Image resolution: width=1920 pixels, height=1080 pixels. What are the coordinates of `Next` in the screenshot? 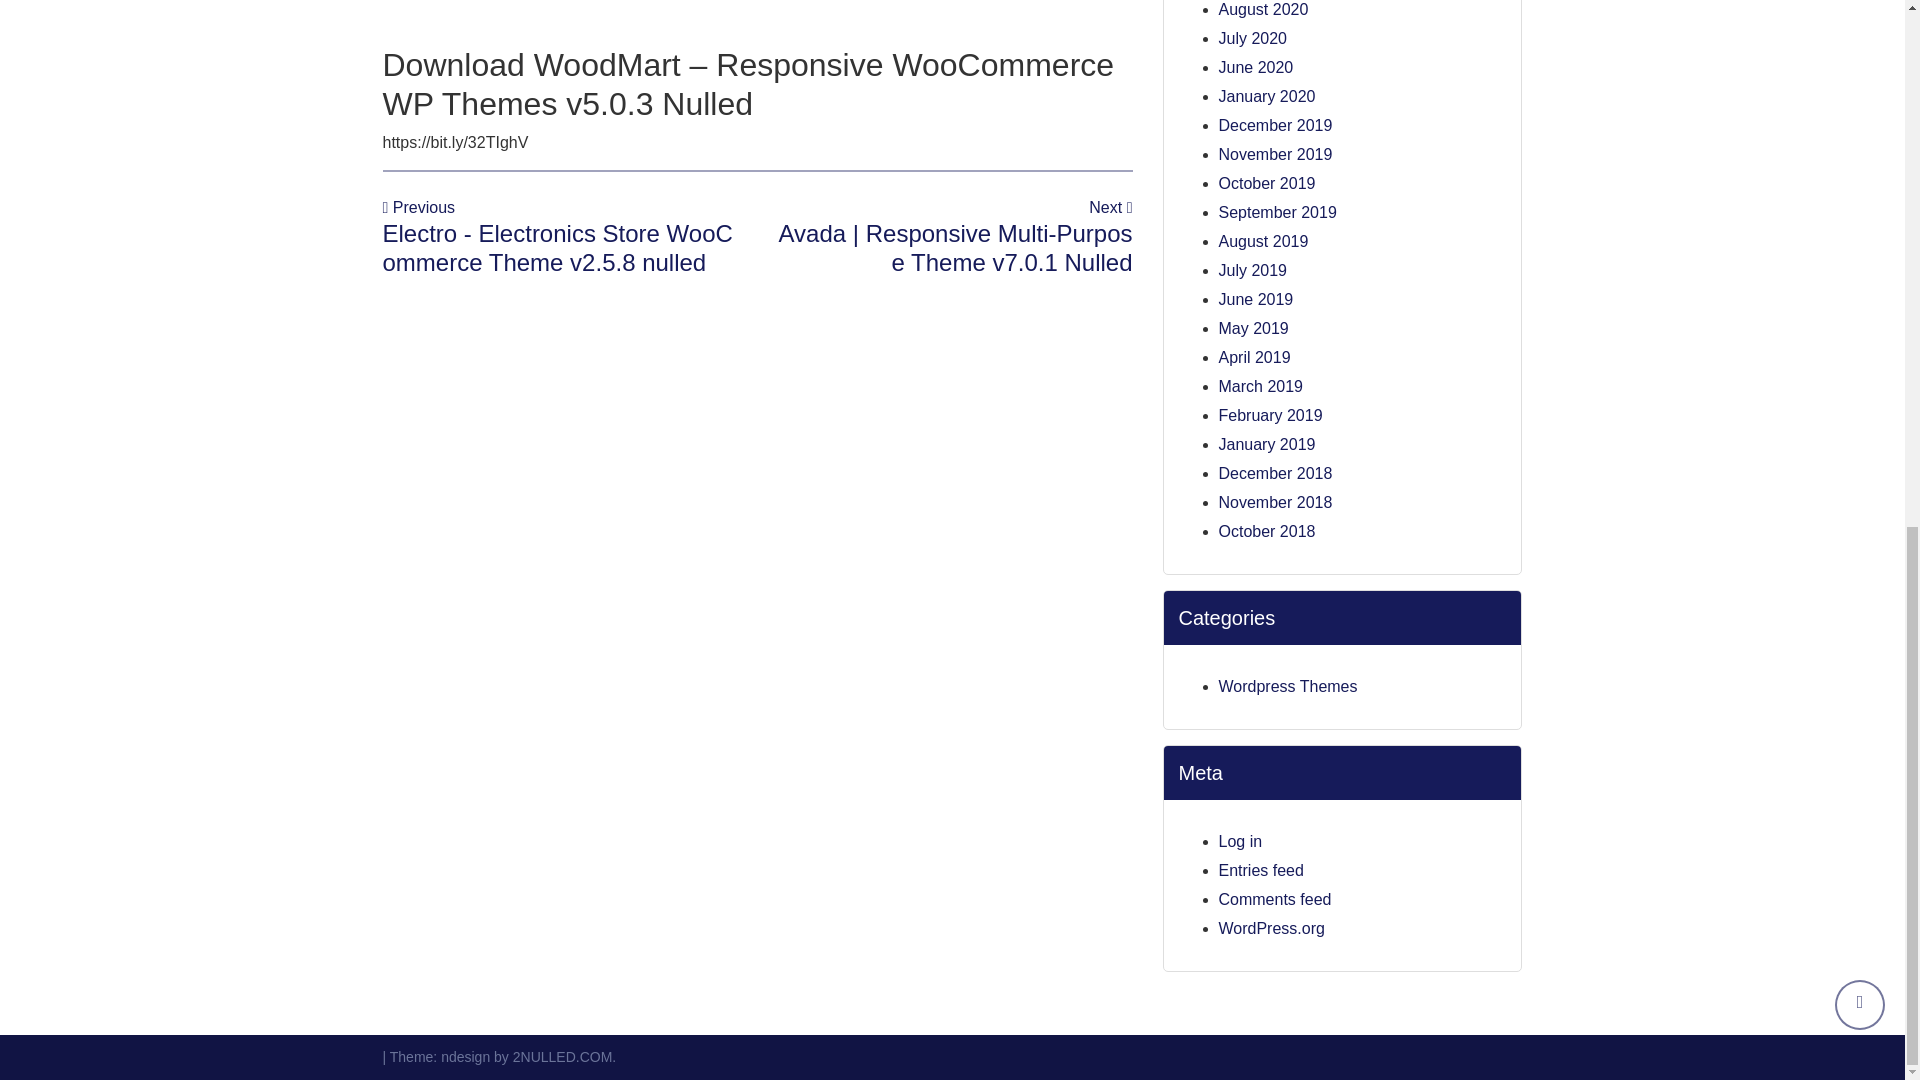 It's located at (1110, 207).